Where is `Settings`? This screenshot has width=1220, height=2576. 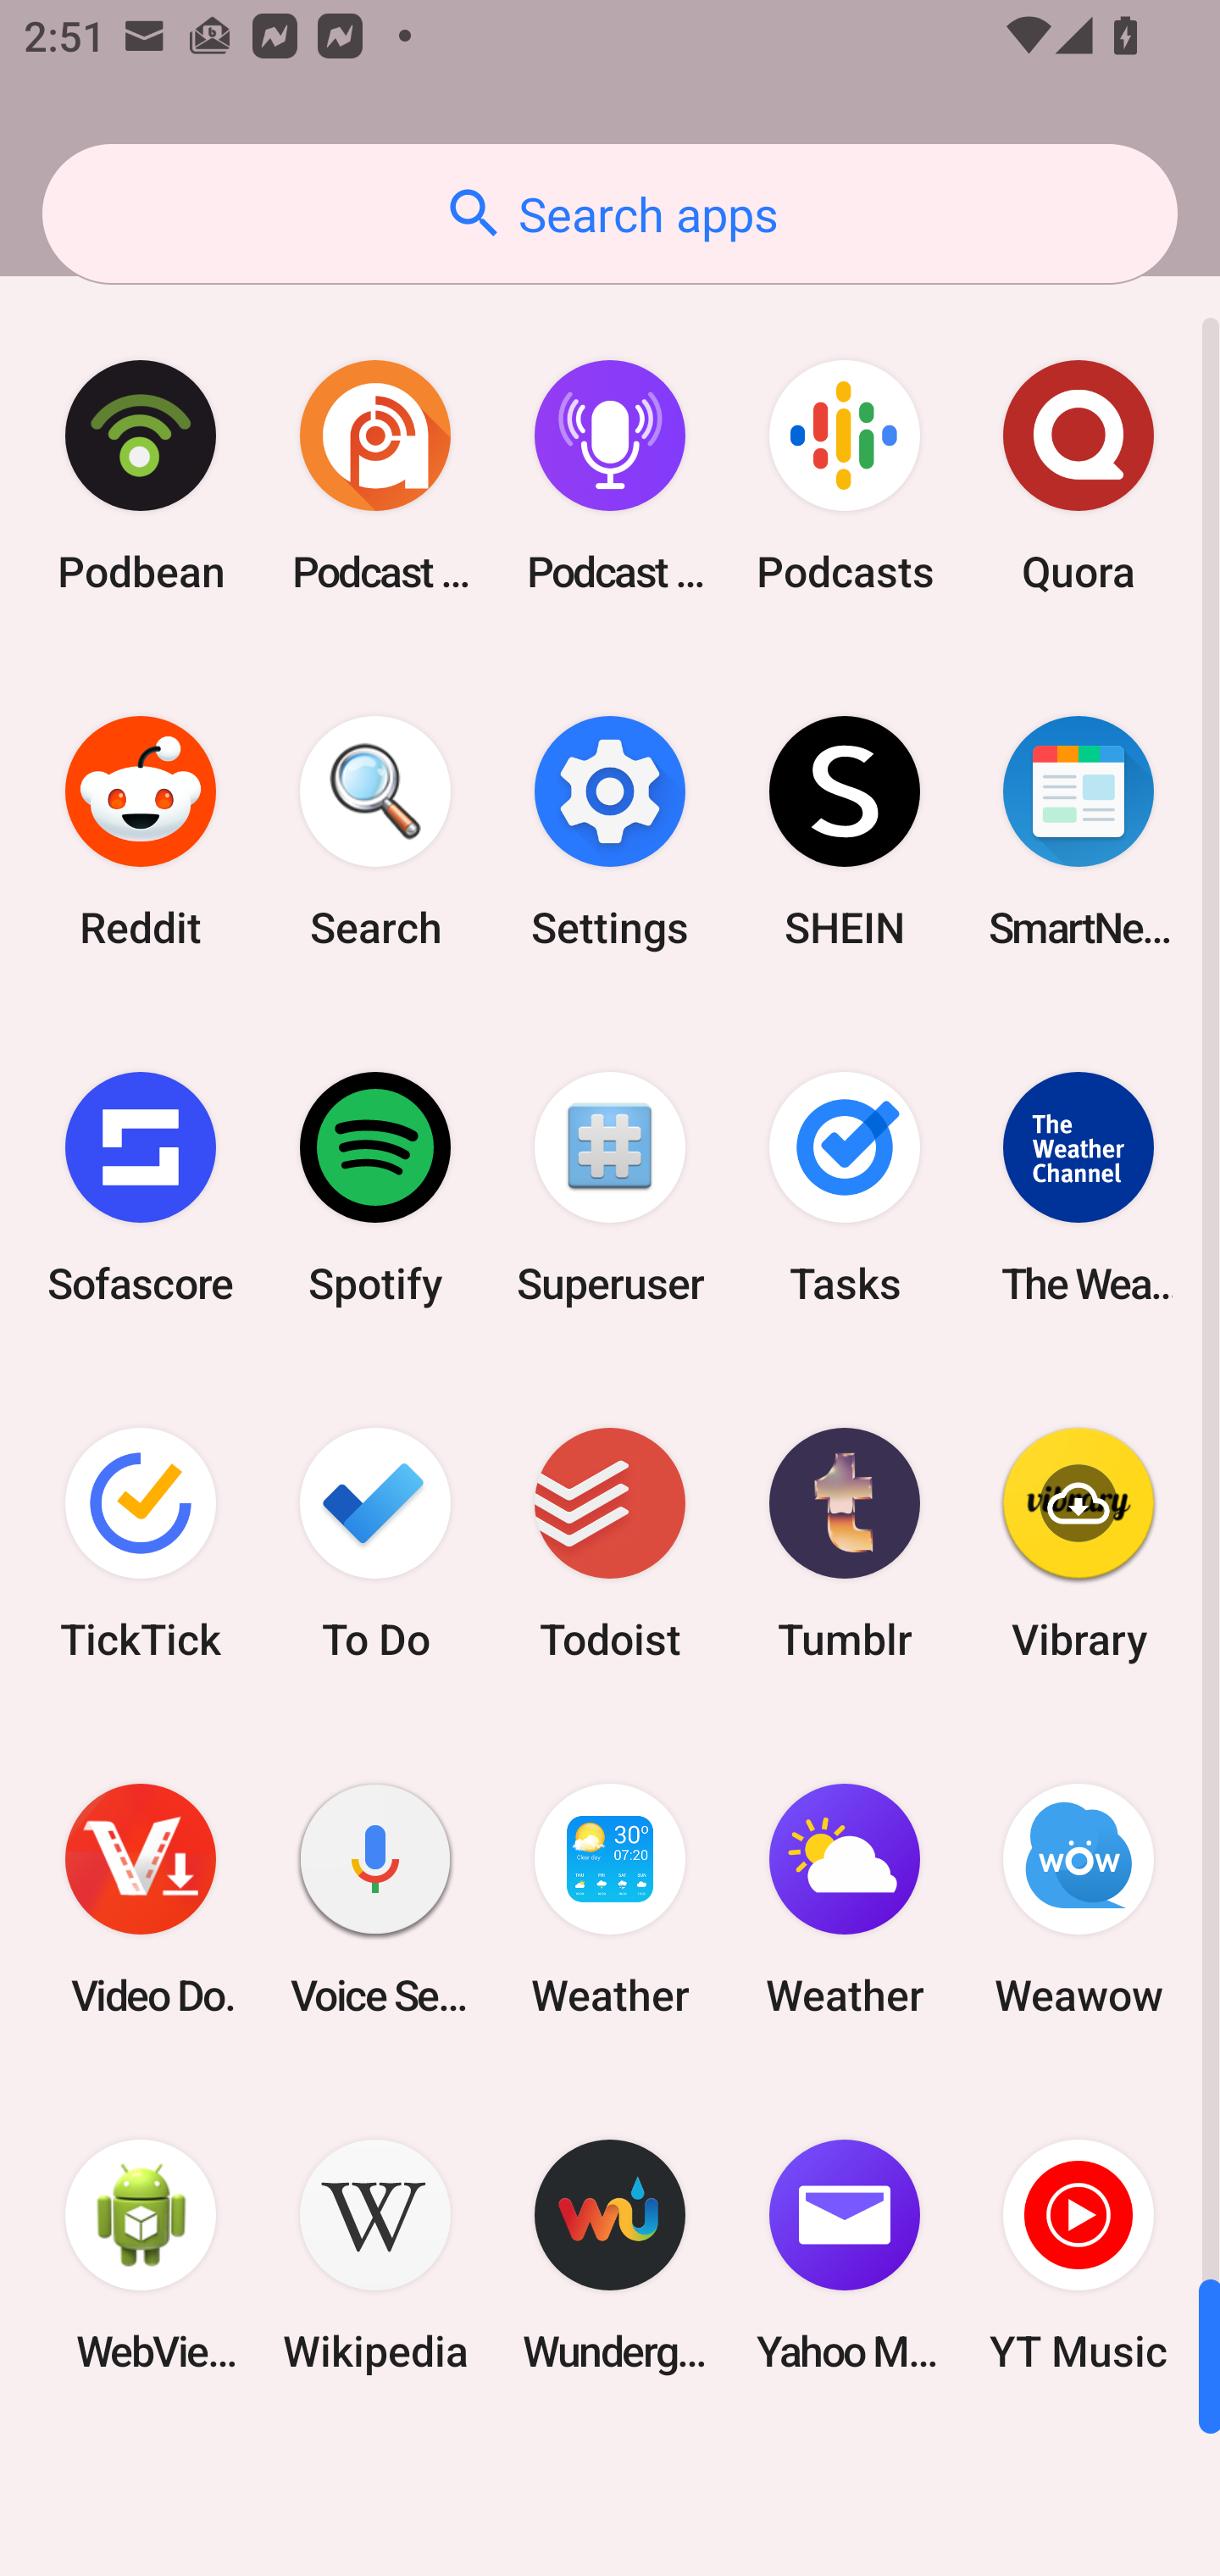
Settings is located at coordinates (610, 832).